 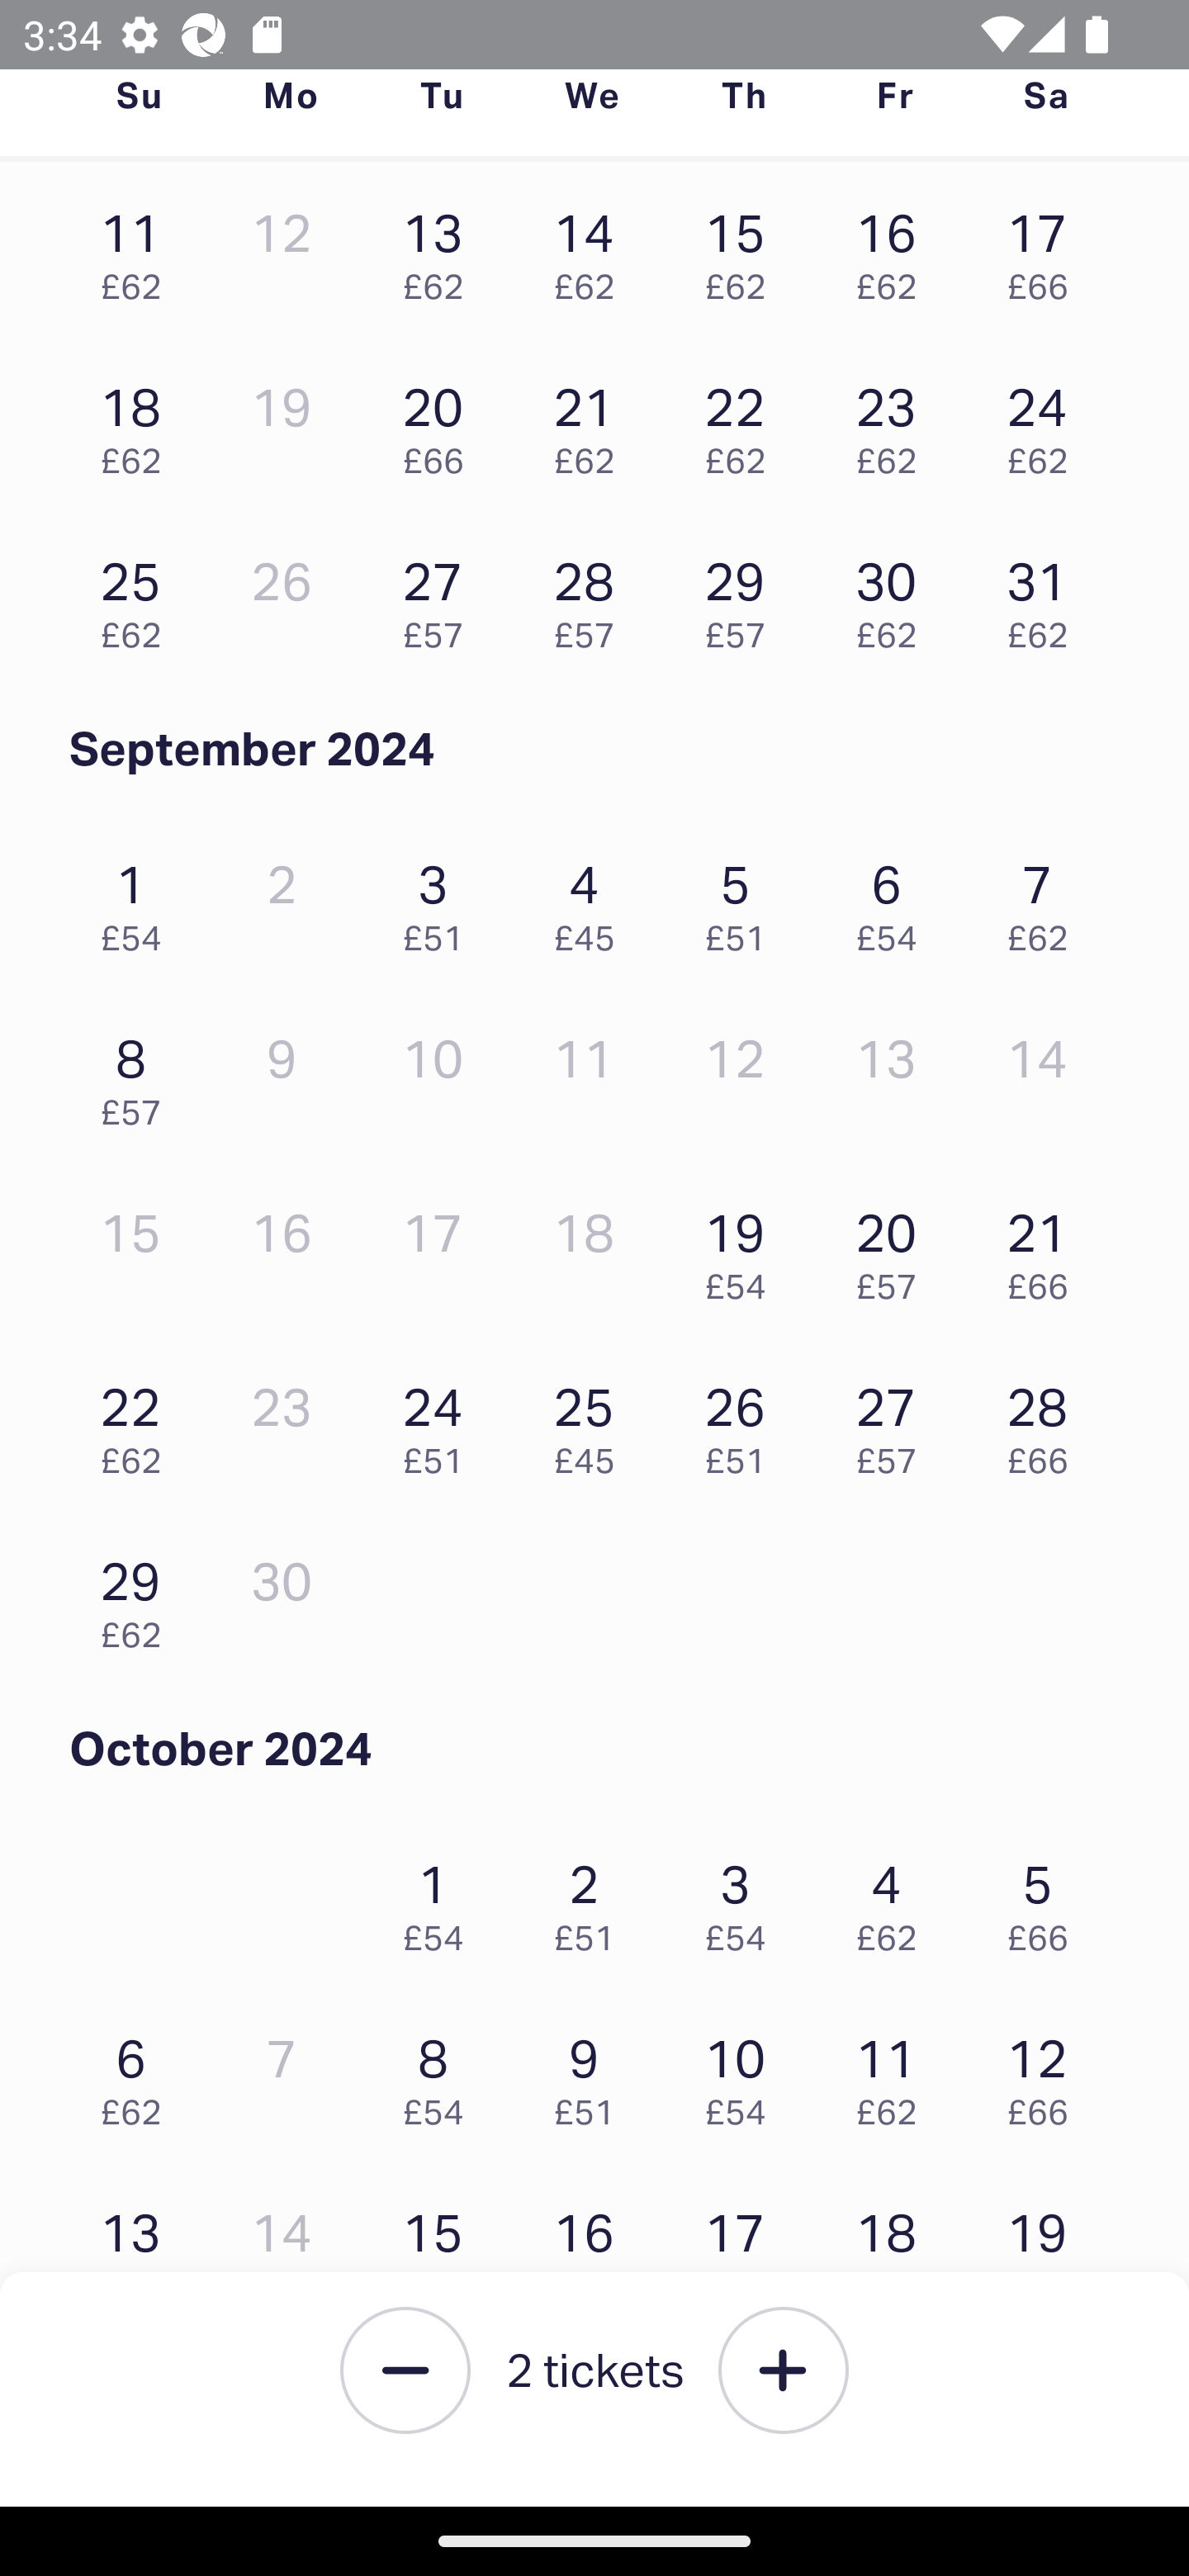 What do you see at coordinates (139, 1075) in the screenshot?
I see `8 £57` at bounding box center [139, 1075].